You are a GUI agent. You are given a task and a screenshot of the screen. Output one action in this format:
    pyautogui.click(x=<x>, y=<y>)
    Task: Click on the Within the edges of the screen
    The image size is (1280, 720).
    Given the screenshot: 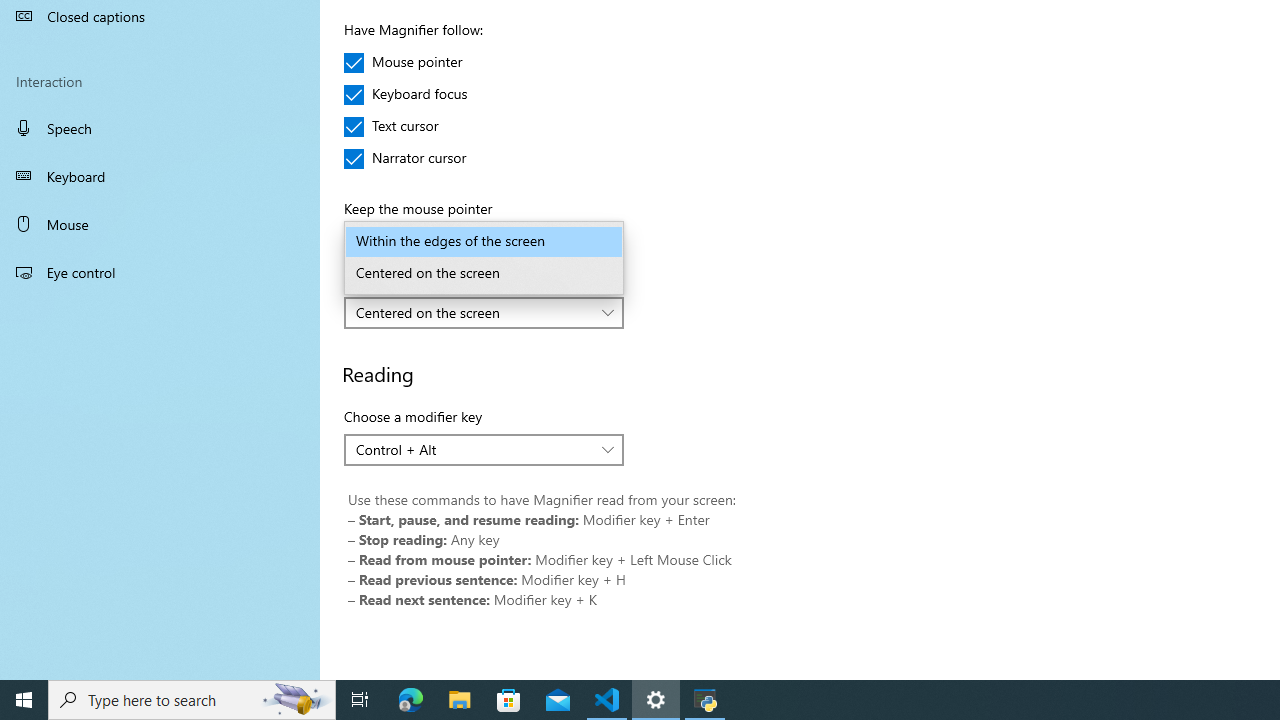 What is the action you would take?
    pyautogui.click(x=484, y=242)
    